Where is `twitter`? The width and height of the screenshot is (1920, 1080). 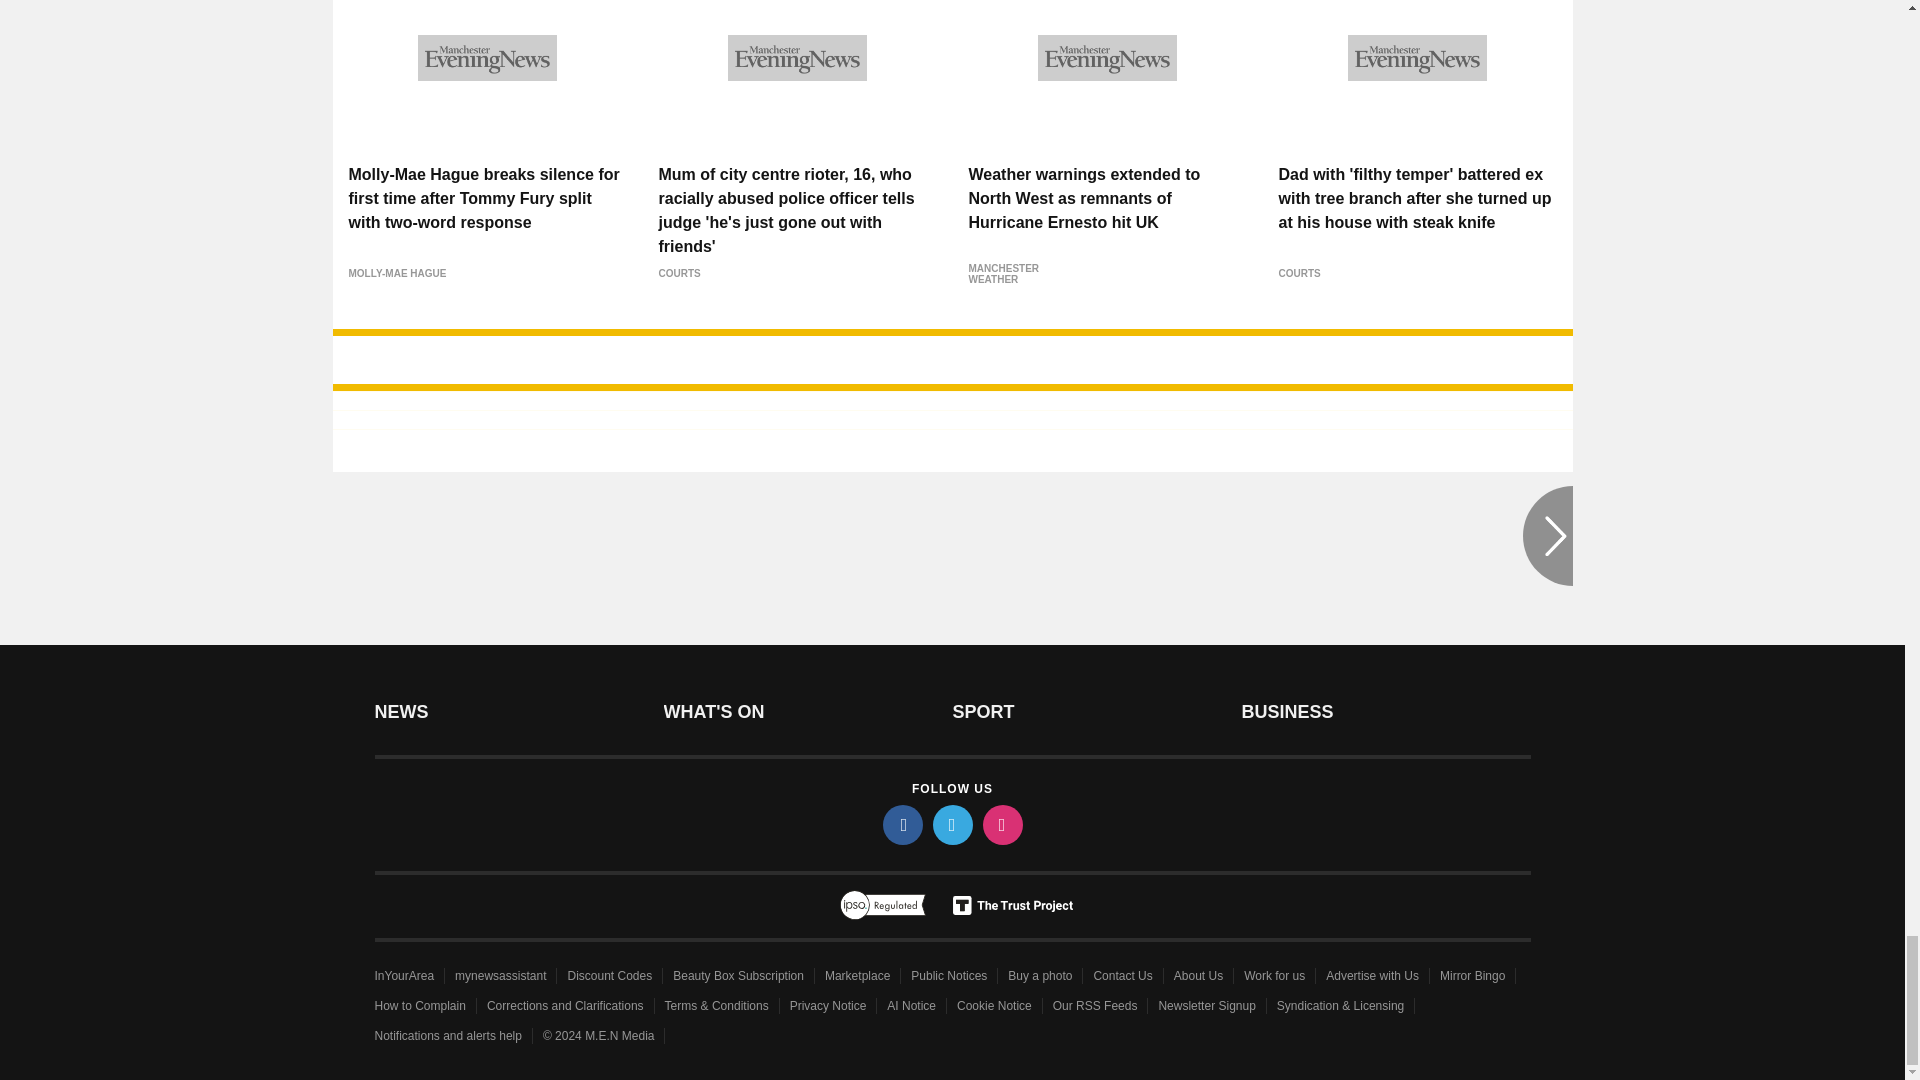
twitter is located at coordinates (951, 824).